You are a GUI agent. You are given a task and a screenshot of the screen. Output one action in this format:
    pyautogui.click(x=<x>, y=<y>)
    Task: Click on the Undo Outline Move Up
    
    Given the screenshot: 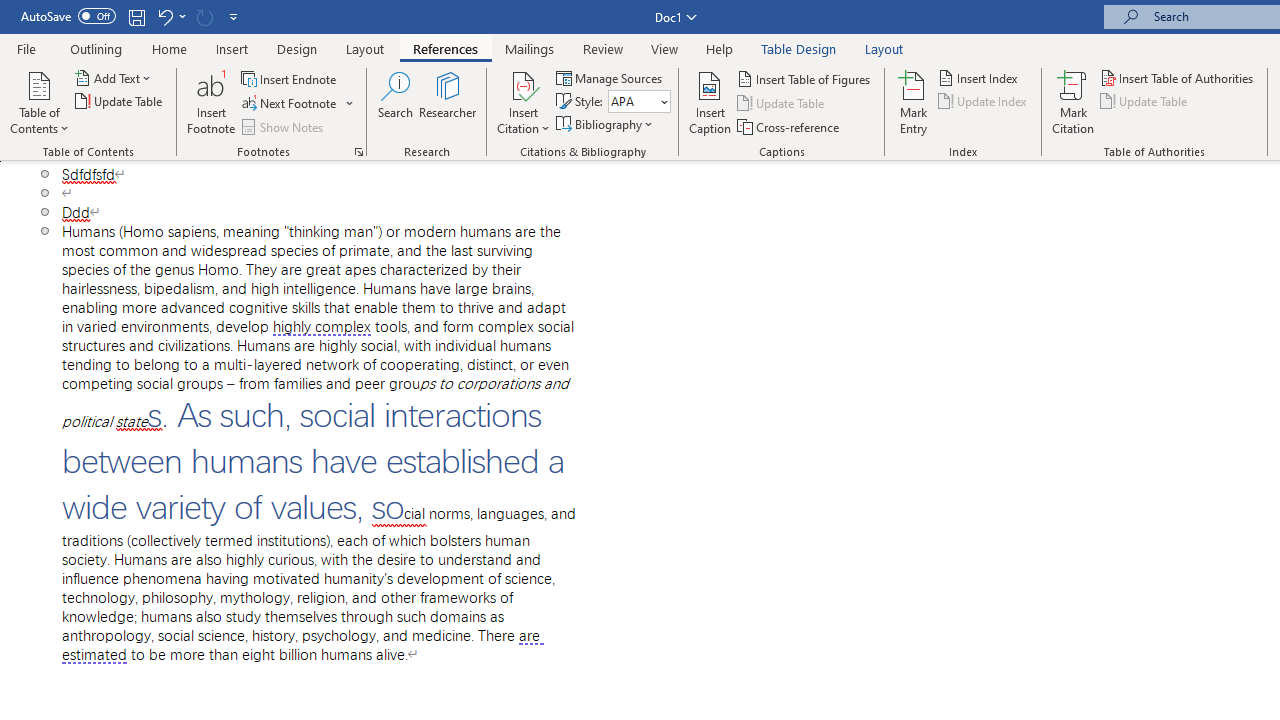 What is the action you would take?
    pyautogui.click(x=170, y=16)
    